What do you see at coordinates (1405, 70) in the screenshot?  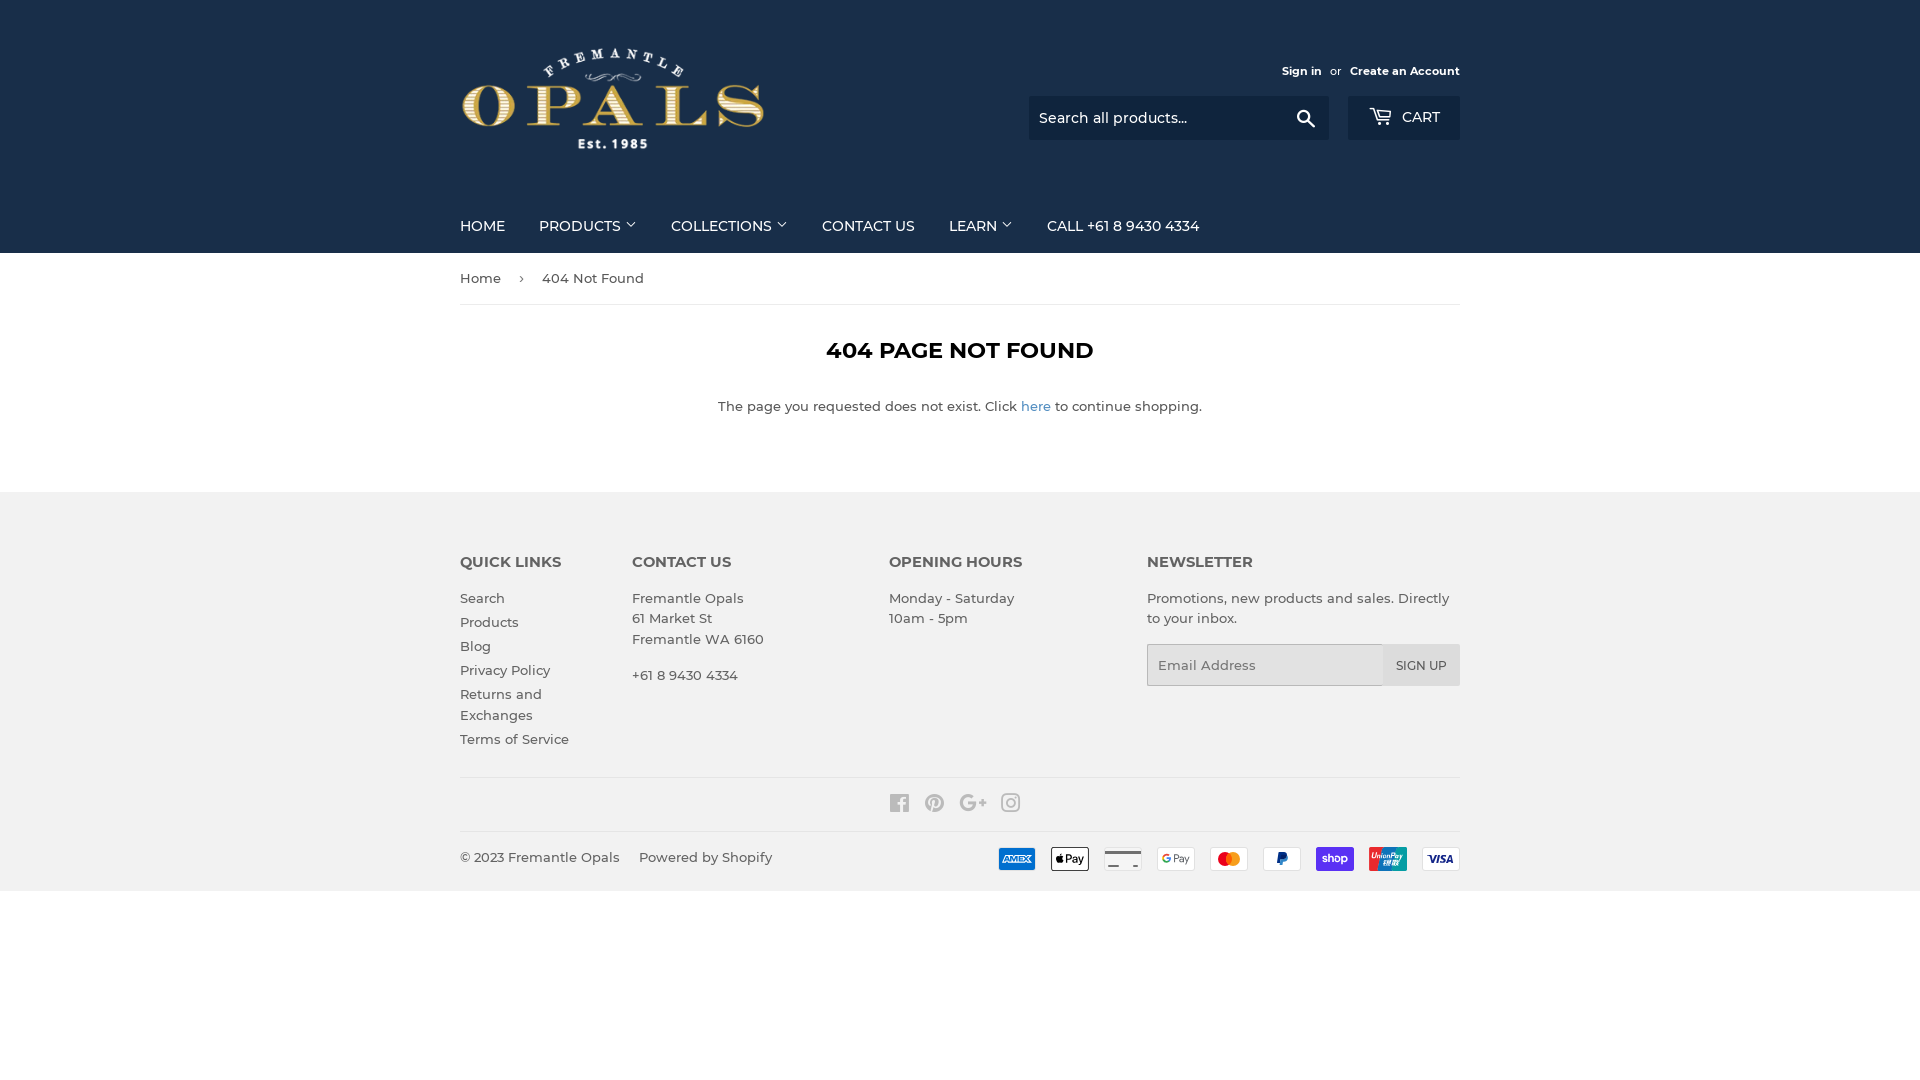 I see `Create an Account` at bounding box center [1405, 70].